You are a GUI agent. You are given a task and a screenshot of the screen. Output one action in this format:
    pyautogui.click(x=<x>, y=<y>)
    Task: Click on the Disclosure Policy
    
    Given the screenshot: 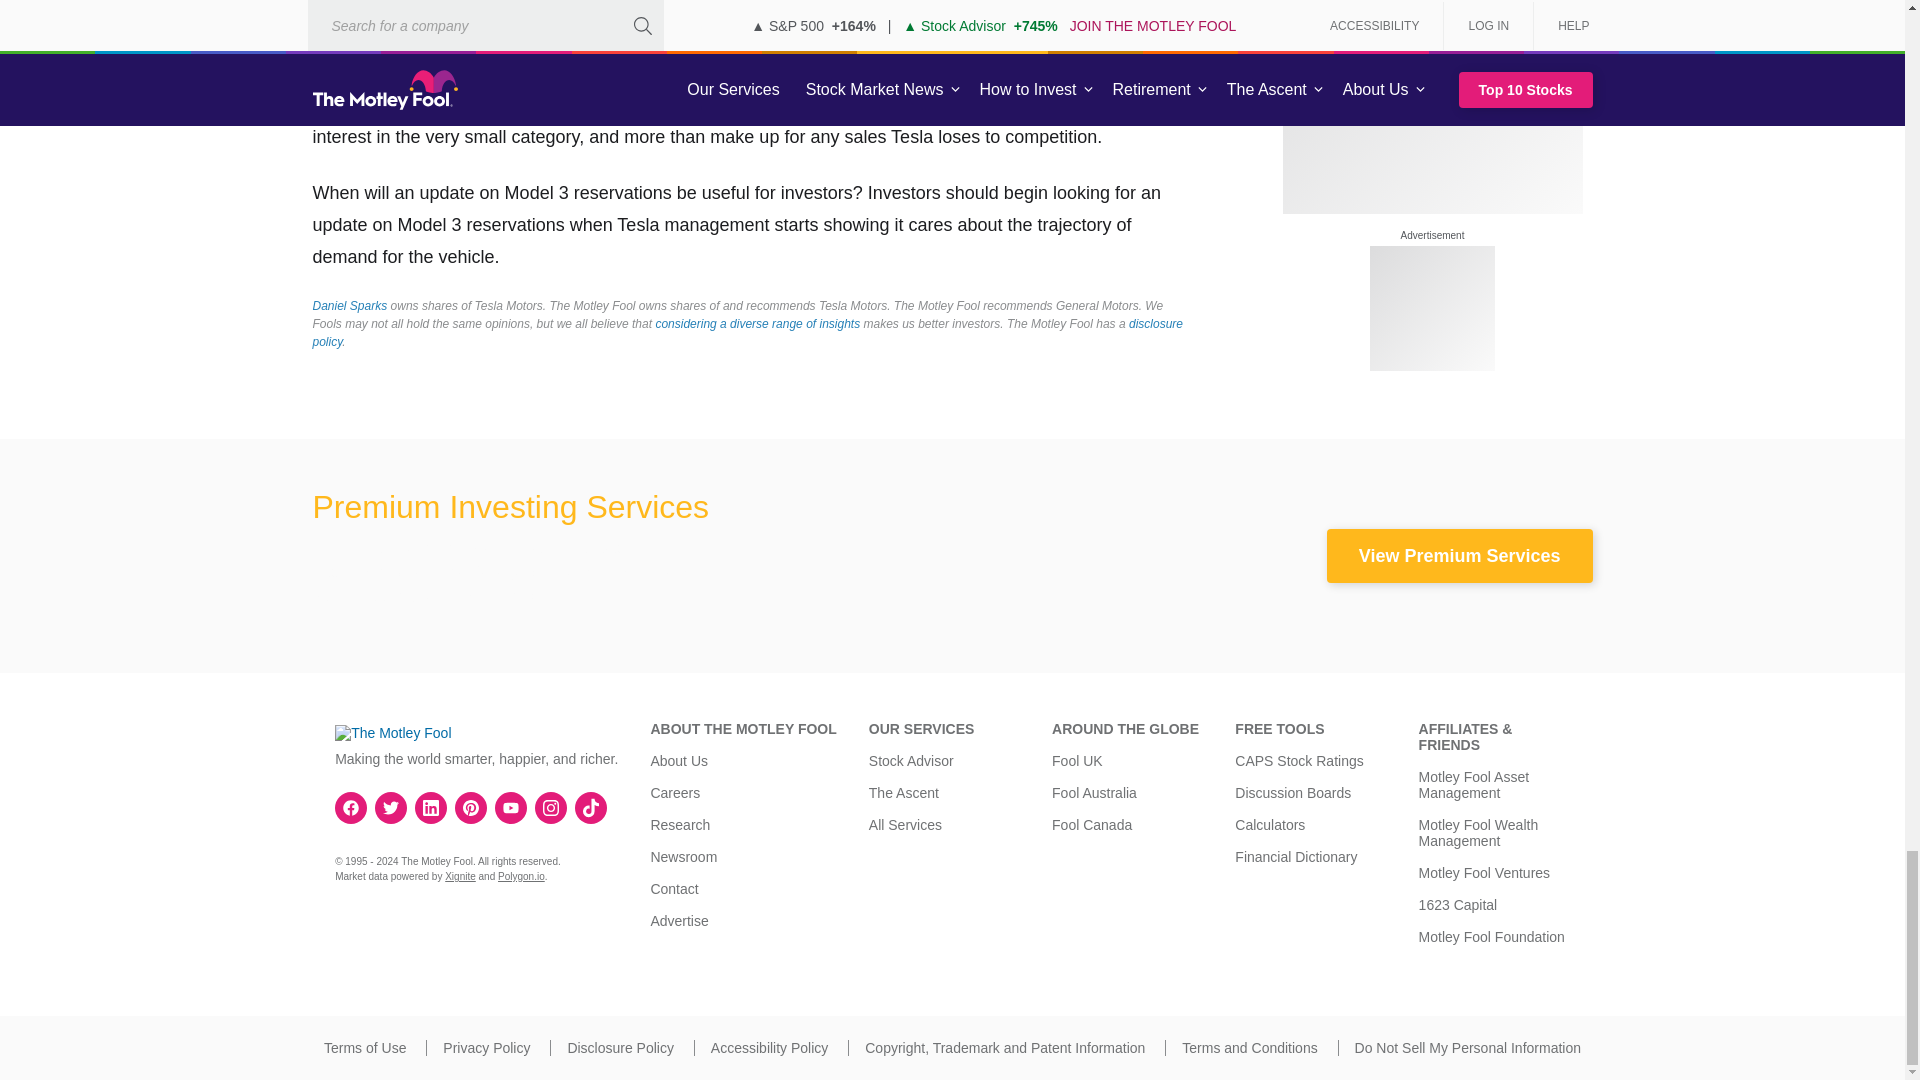 What is the action you would take?
    pyautogui.click(x=620, y=1048)
    